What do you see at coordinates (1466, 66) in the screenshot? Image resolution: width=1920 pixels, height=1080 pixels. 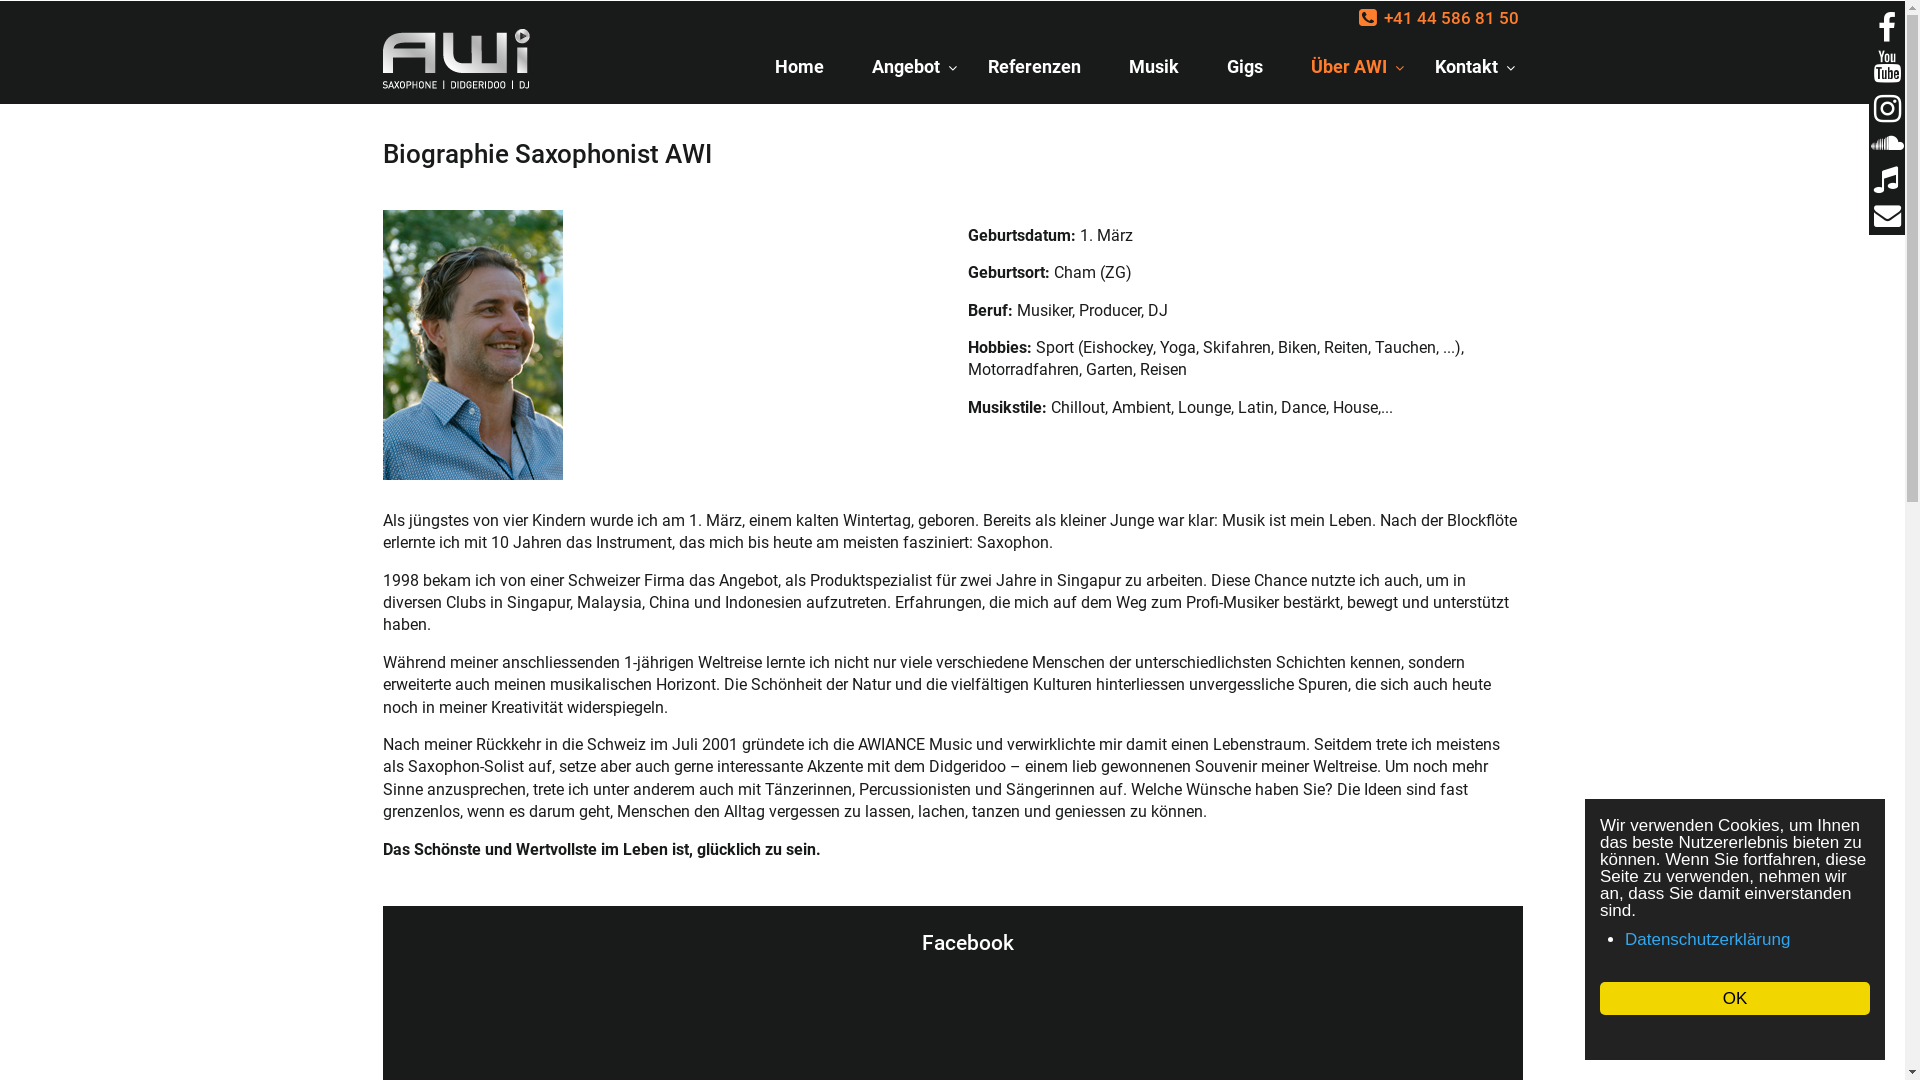 I see `Kontakt` at bounding box center [1466, 66].